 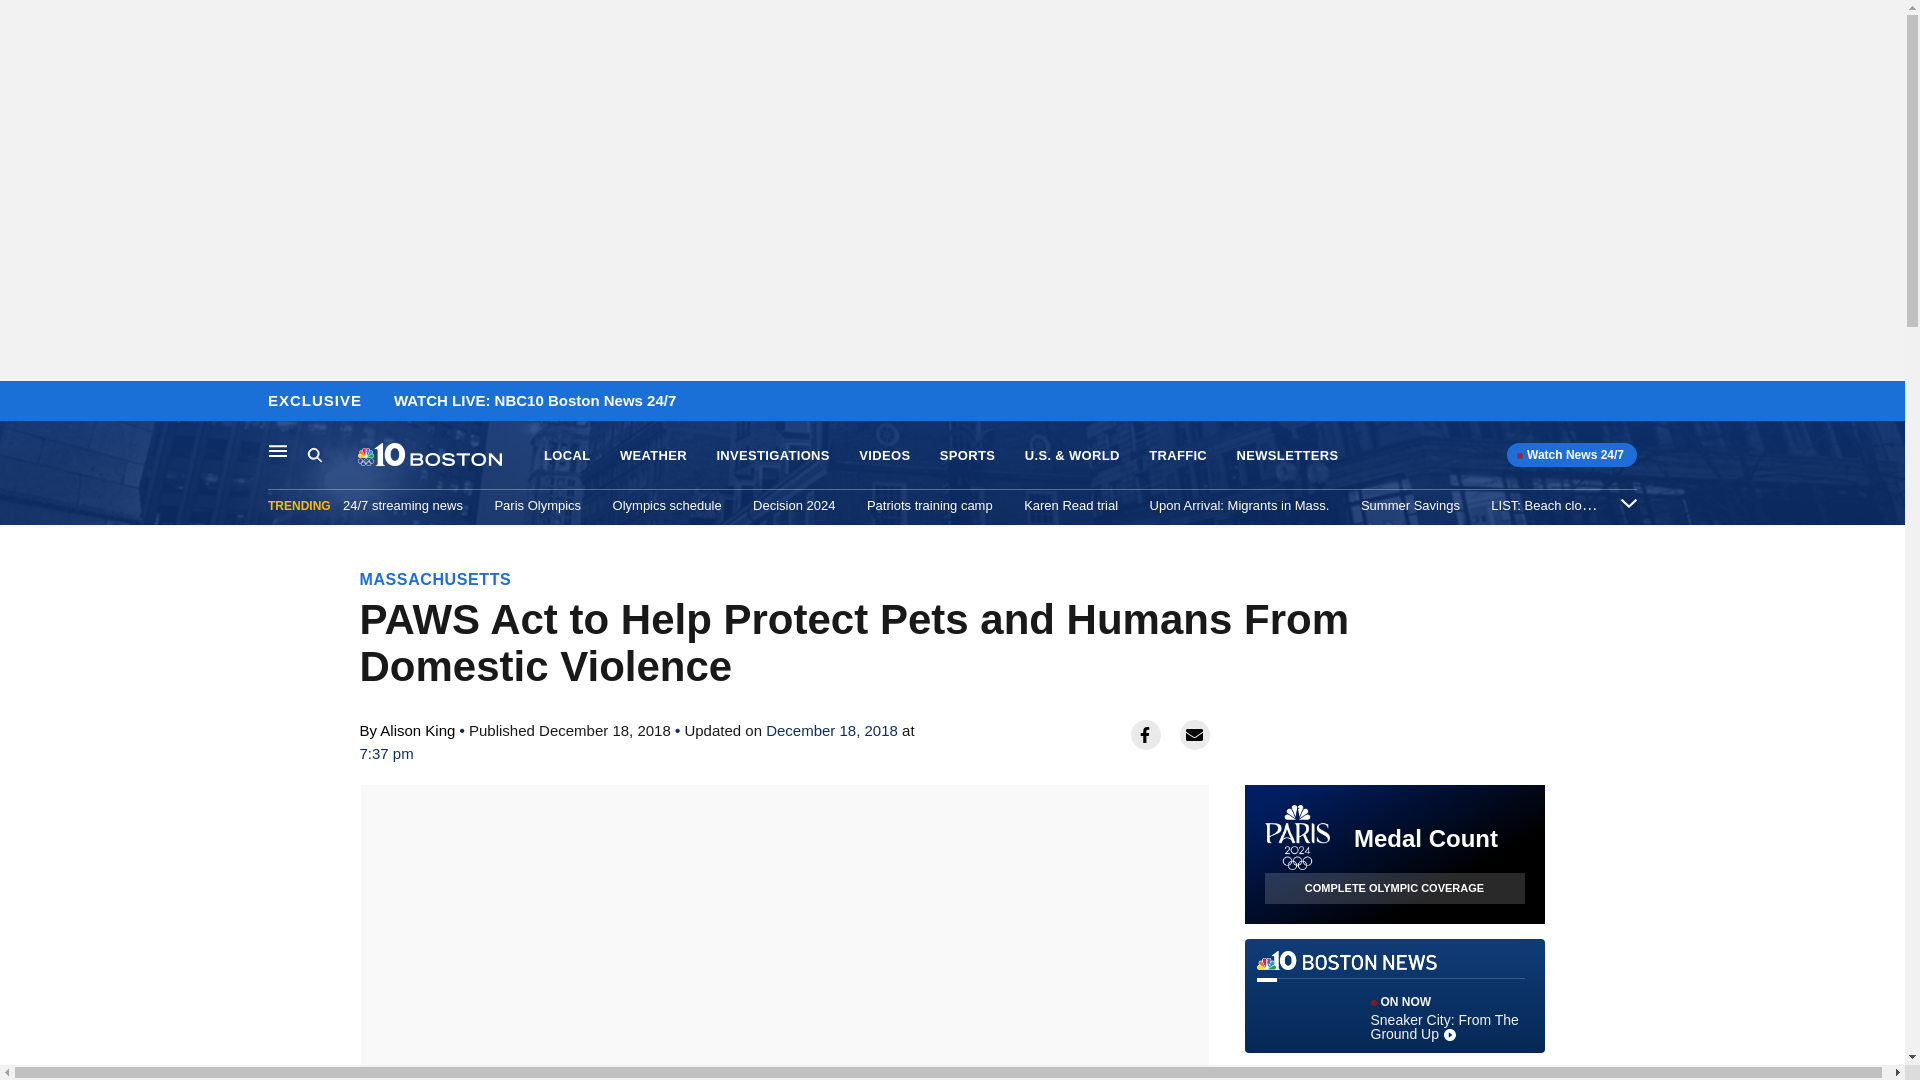 What do you see at coordinates (278, 450) in the screenshot?
I see `Main Navigation` at bounding box center [278, 450].